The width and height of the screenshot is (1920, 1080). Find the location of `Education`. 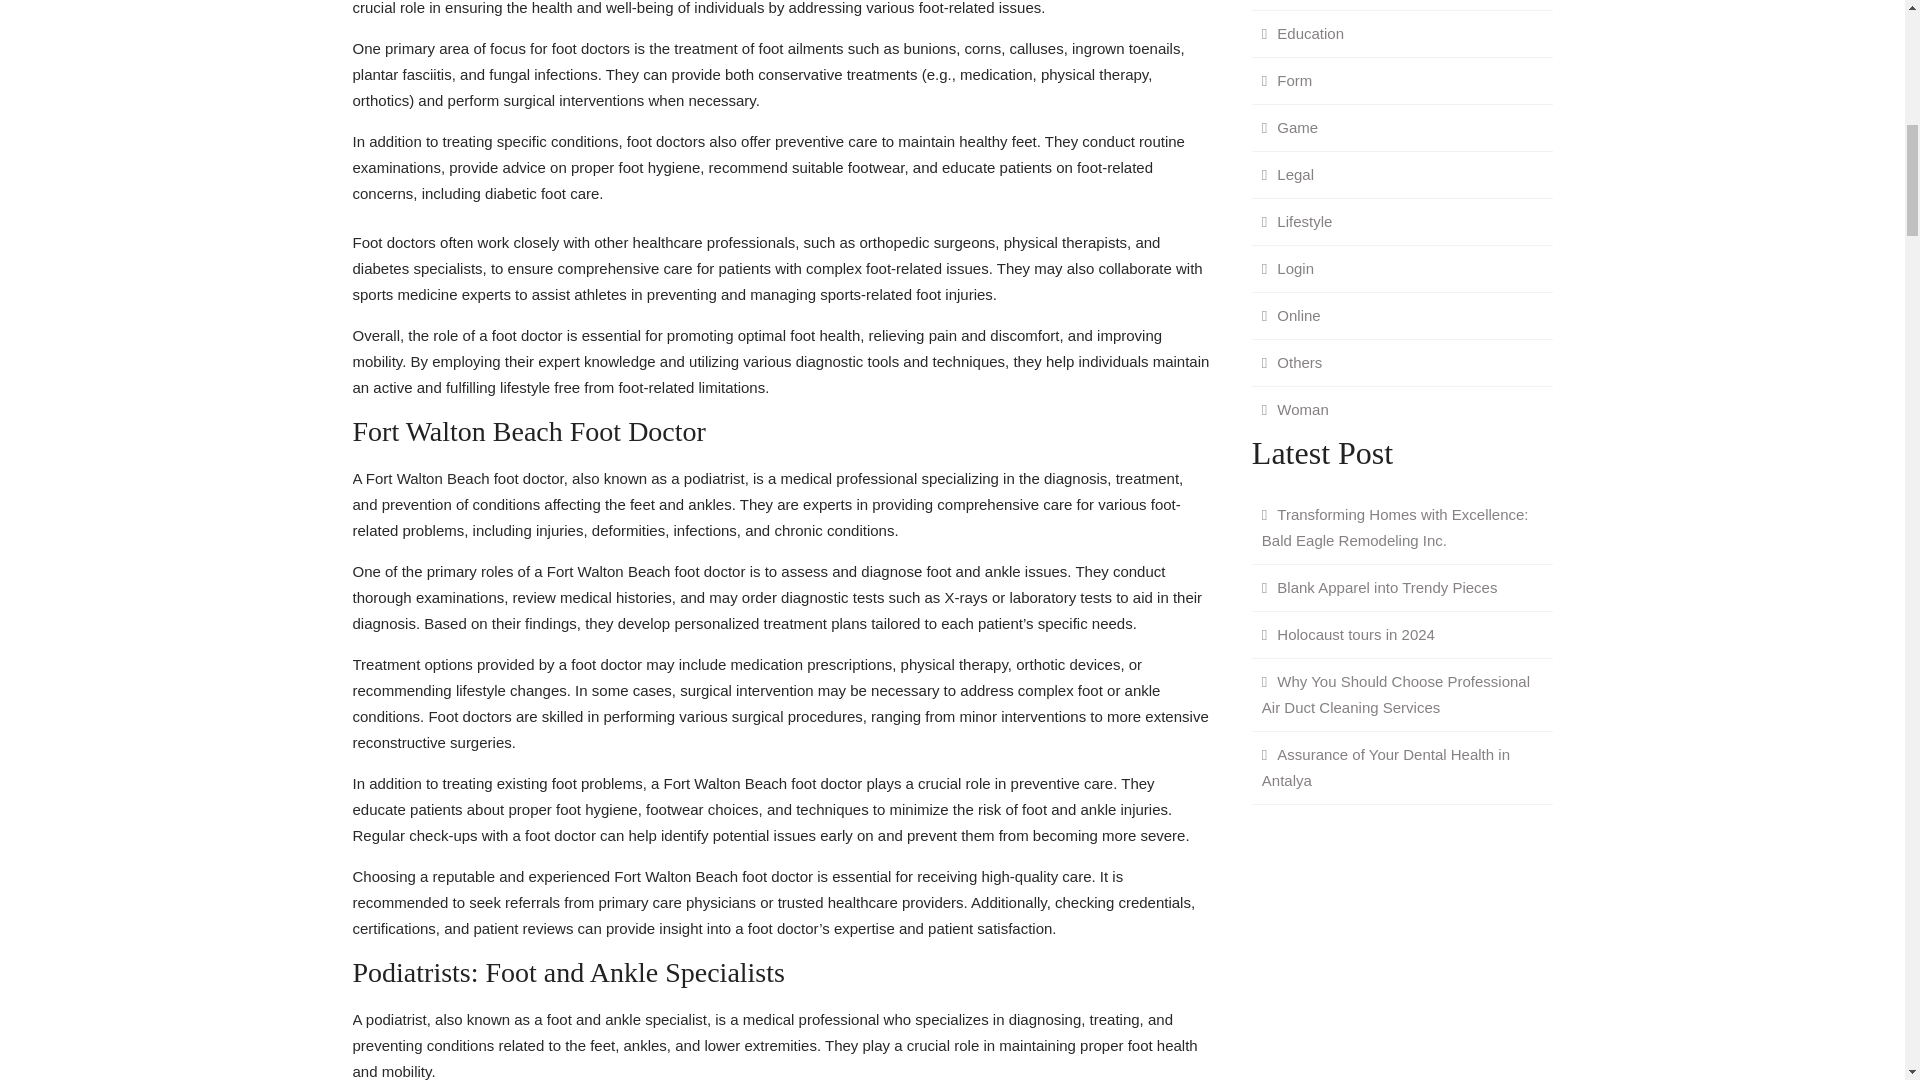

Education is located at coordinates (1302, 32).